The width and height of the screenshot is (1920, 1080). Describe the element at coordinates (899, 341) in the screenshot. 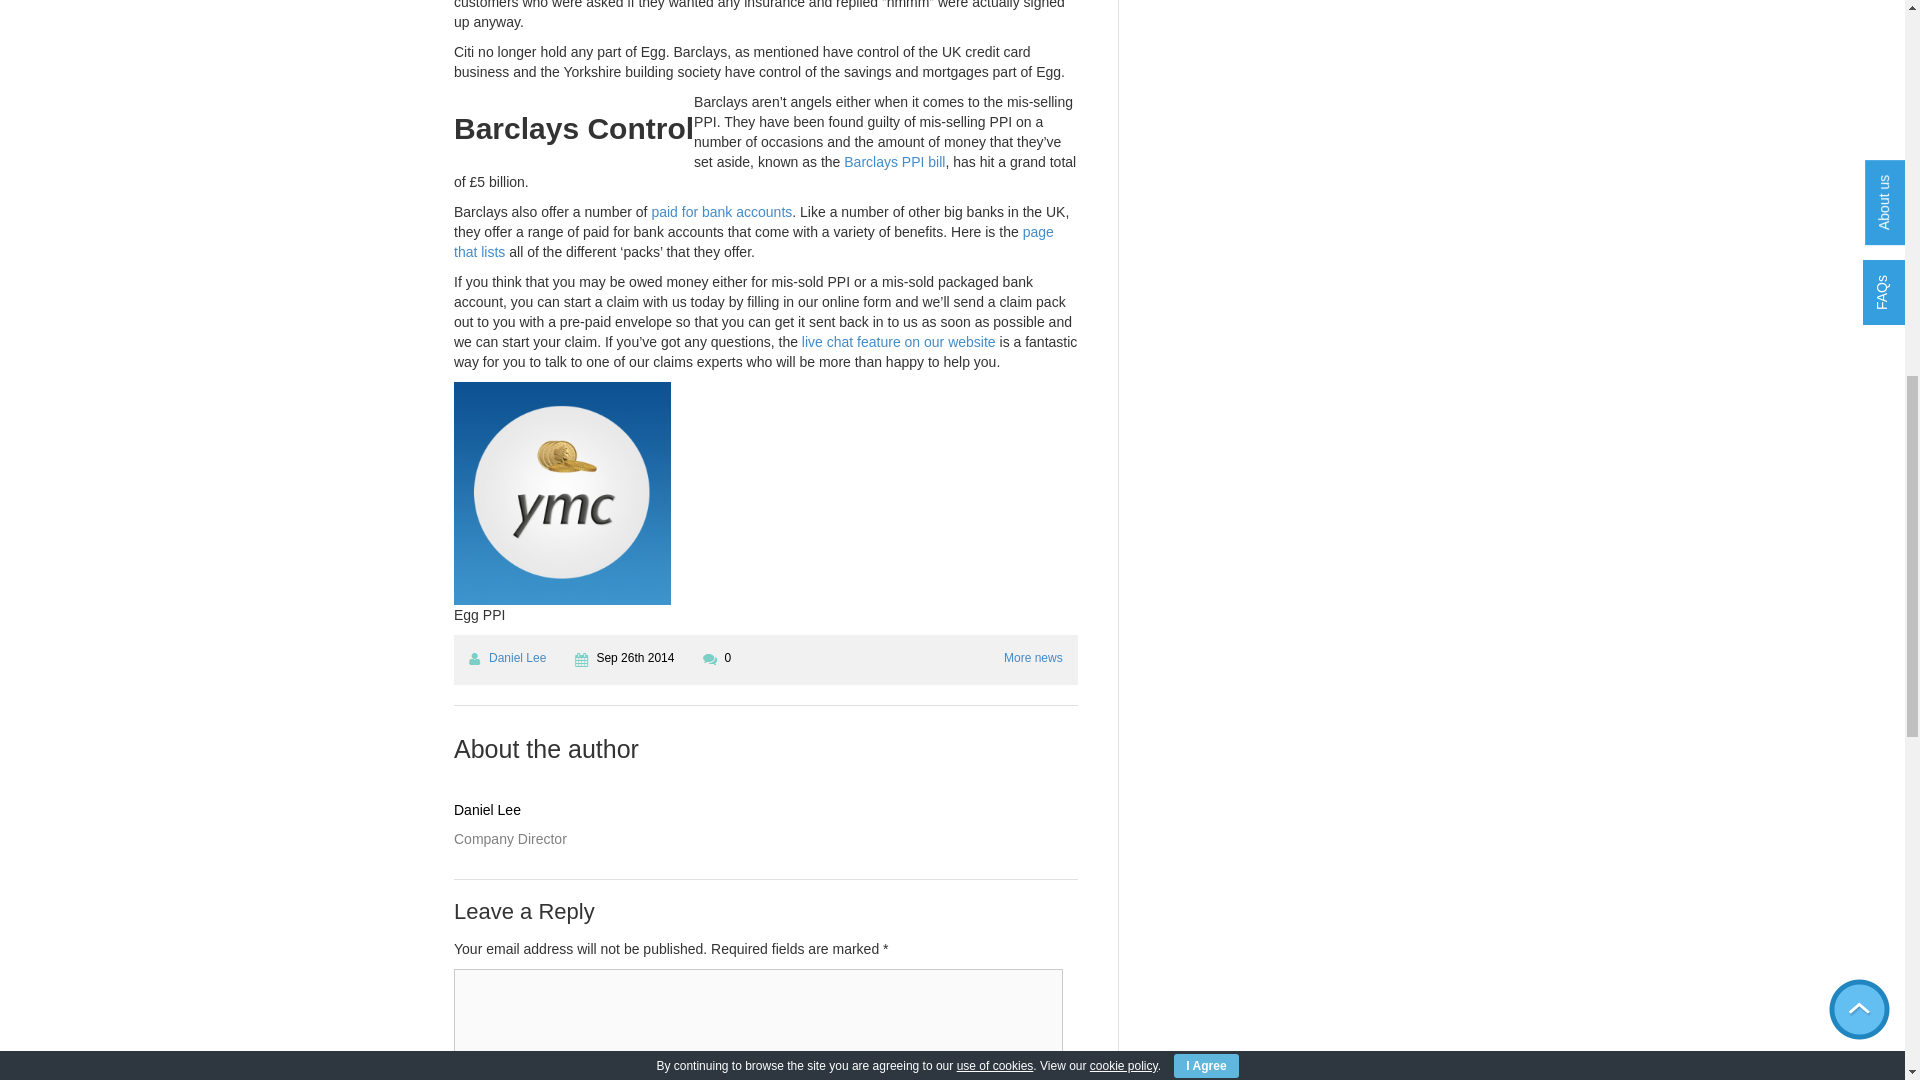

I see `live chat feature on our website` at that location.